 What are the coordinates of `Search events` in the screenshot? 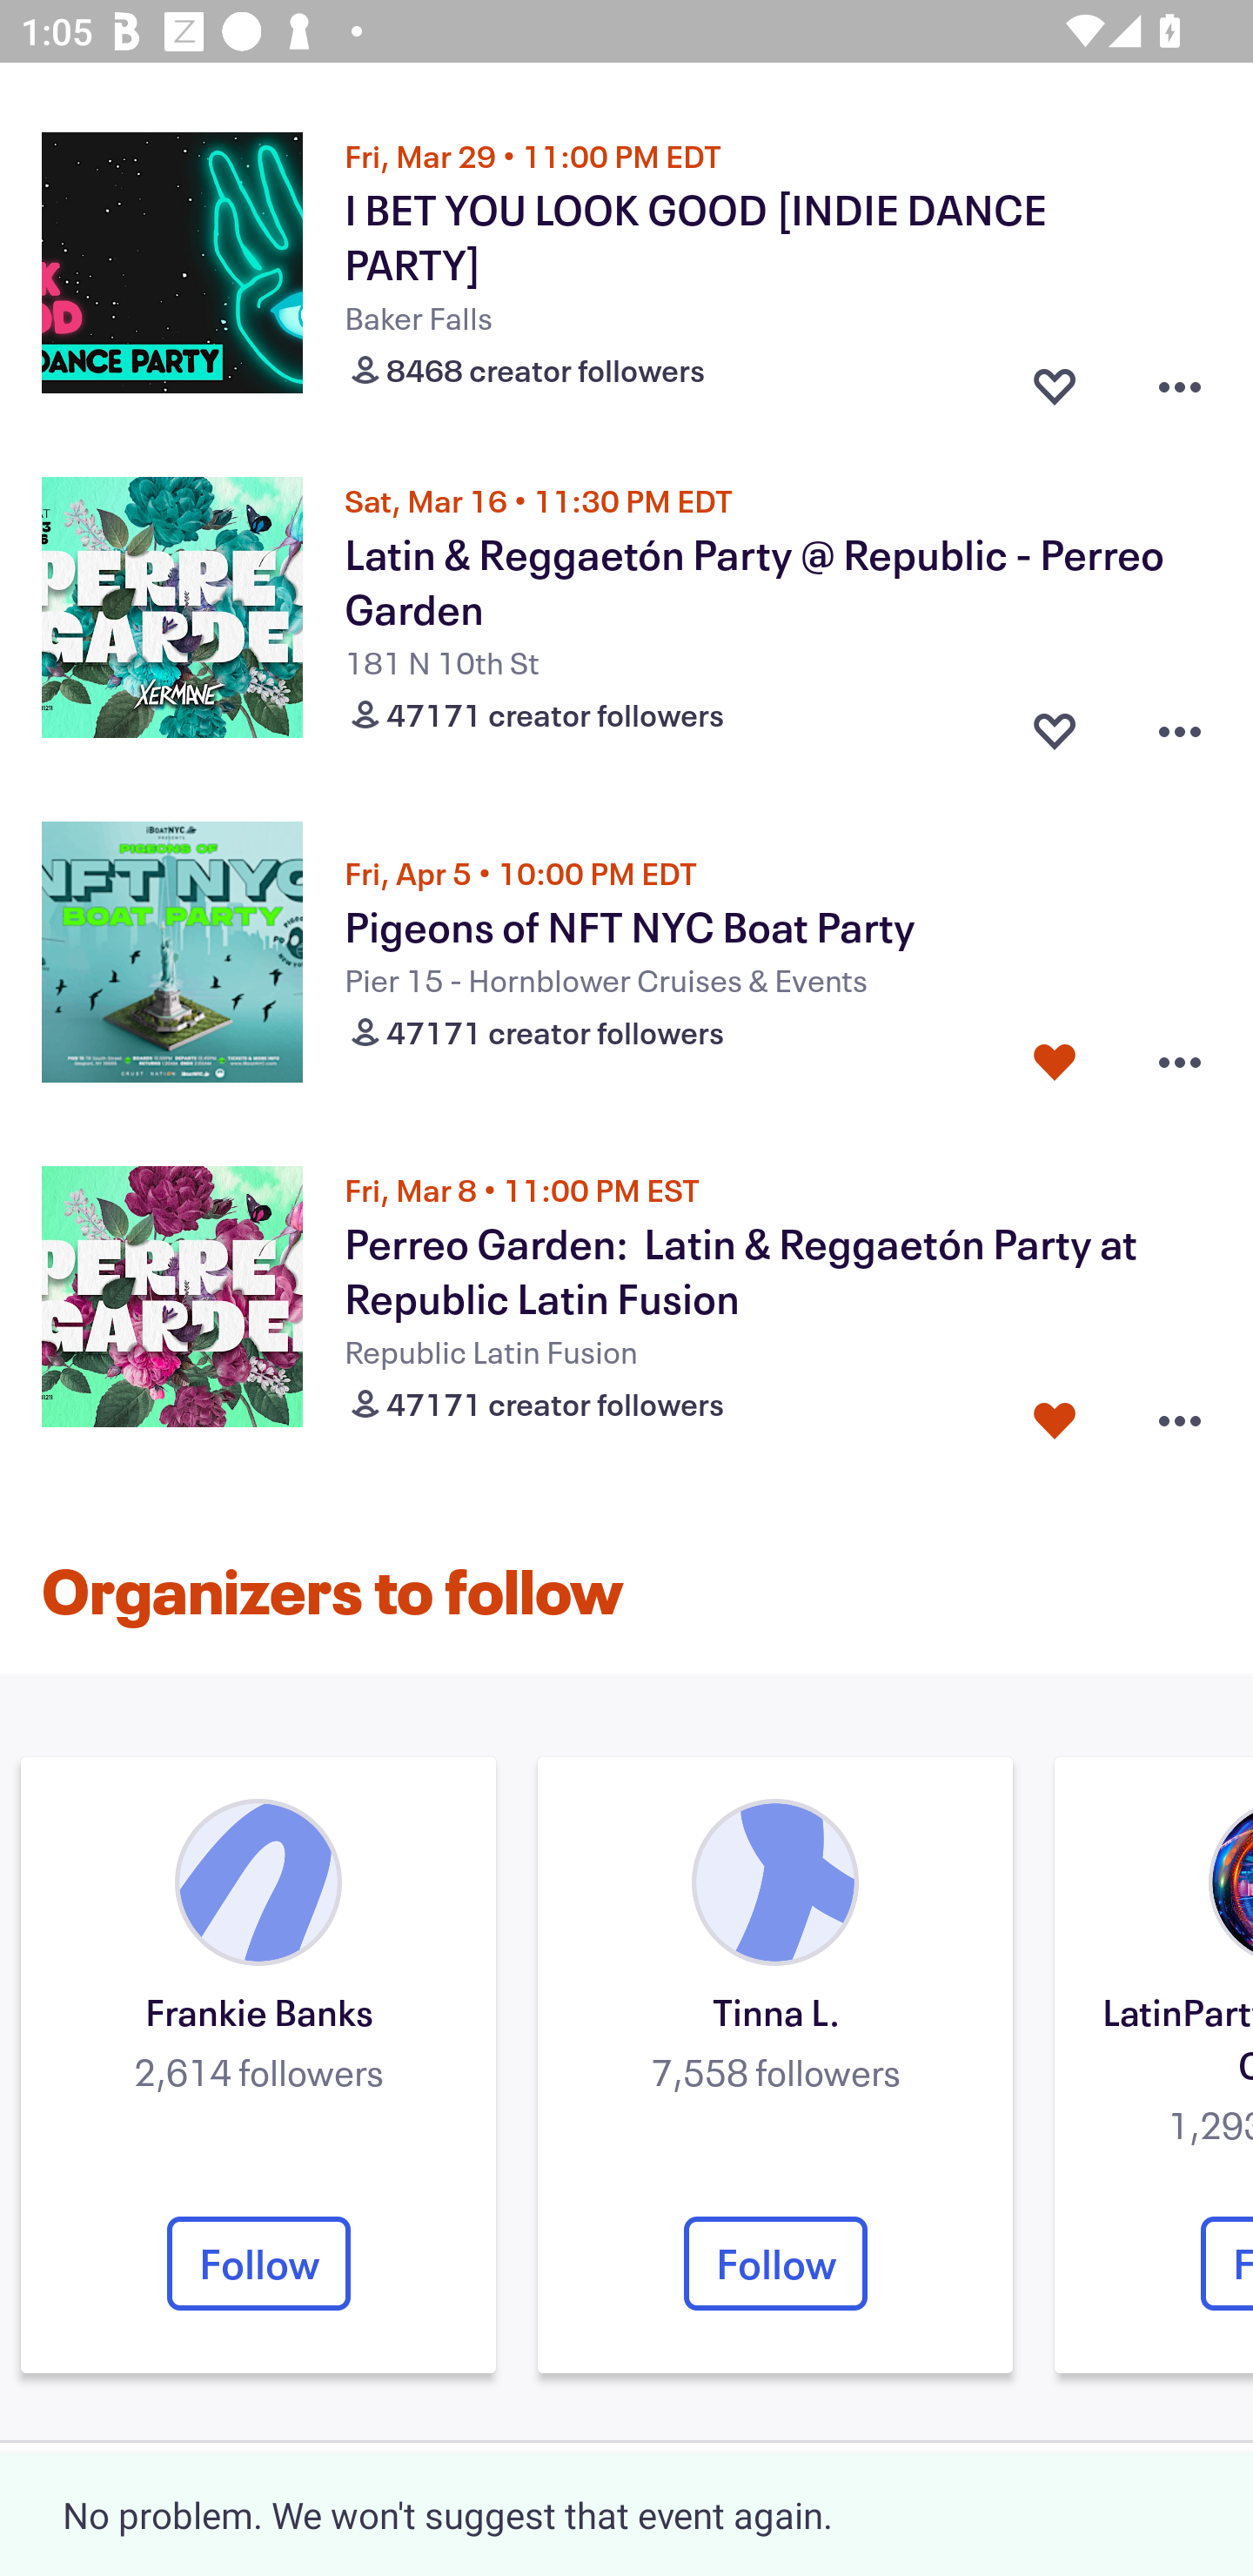 It's located at (376, 2508).